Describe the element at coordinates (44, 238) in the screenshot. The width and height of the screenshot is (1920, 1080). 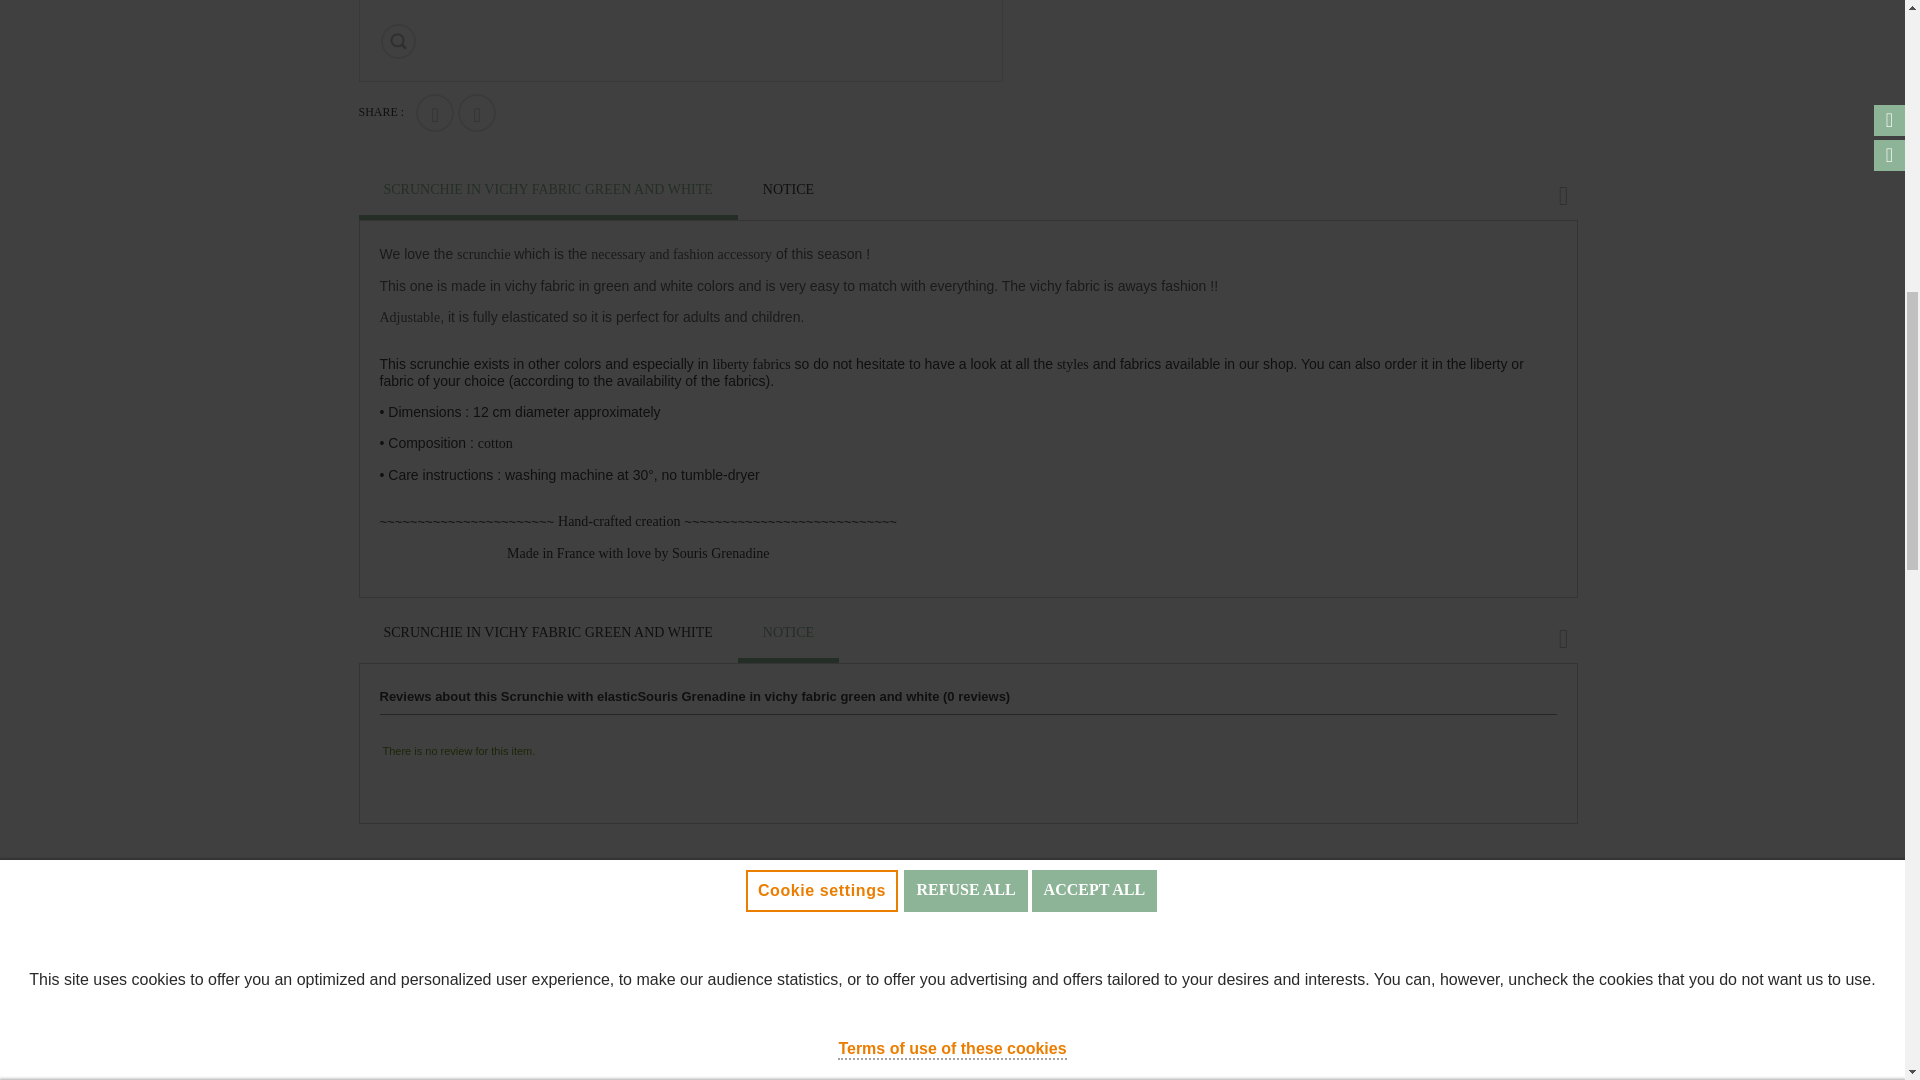
I see `on` at that location.